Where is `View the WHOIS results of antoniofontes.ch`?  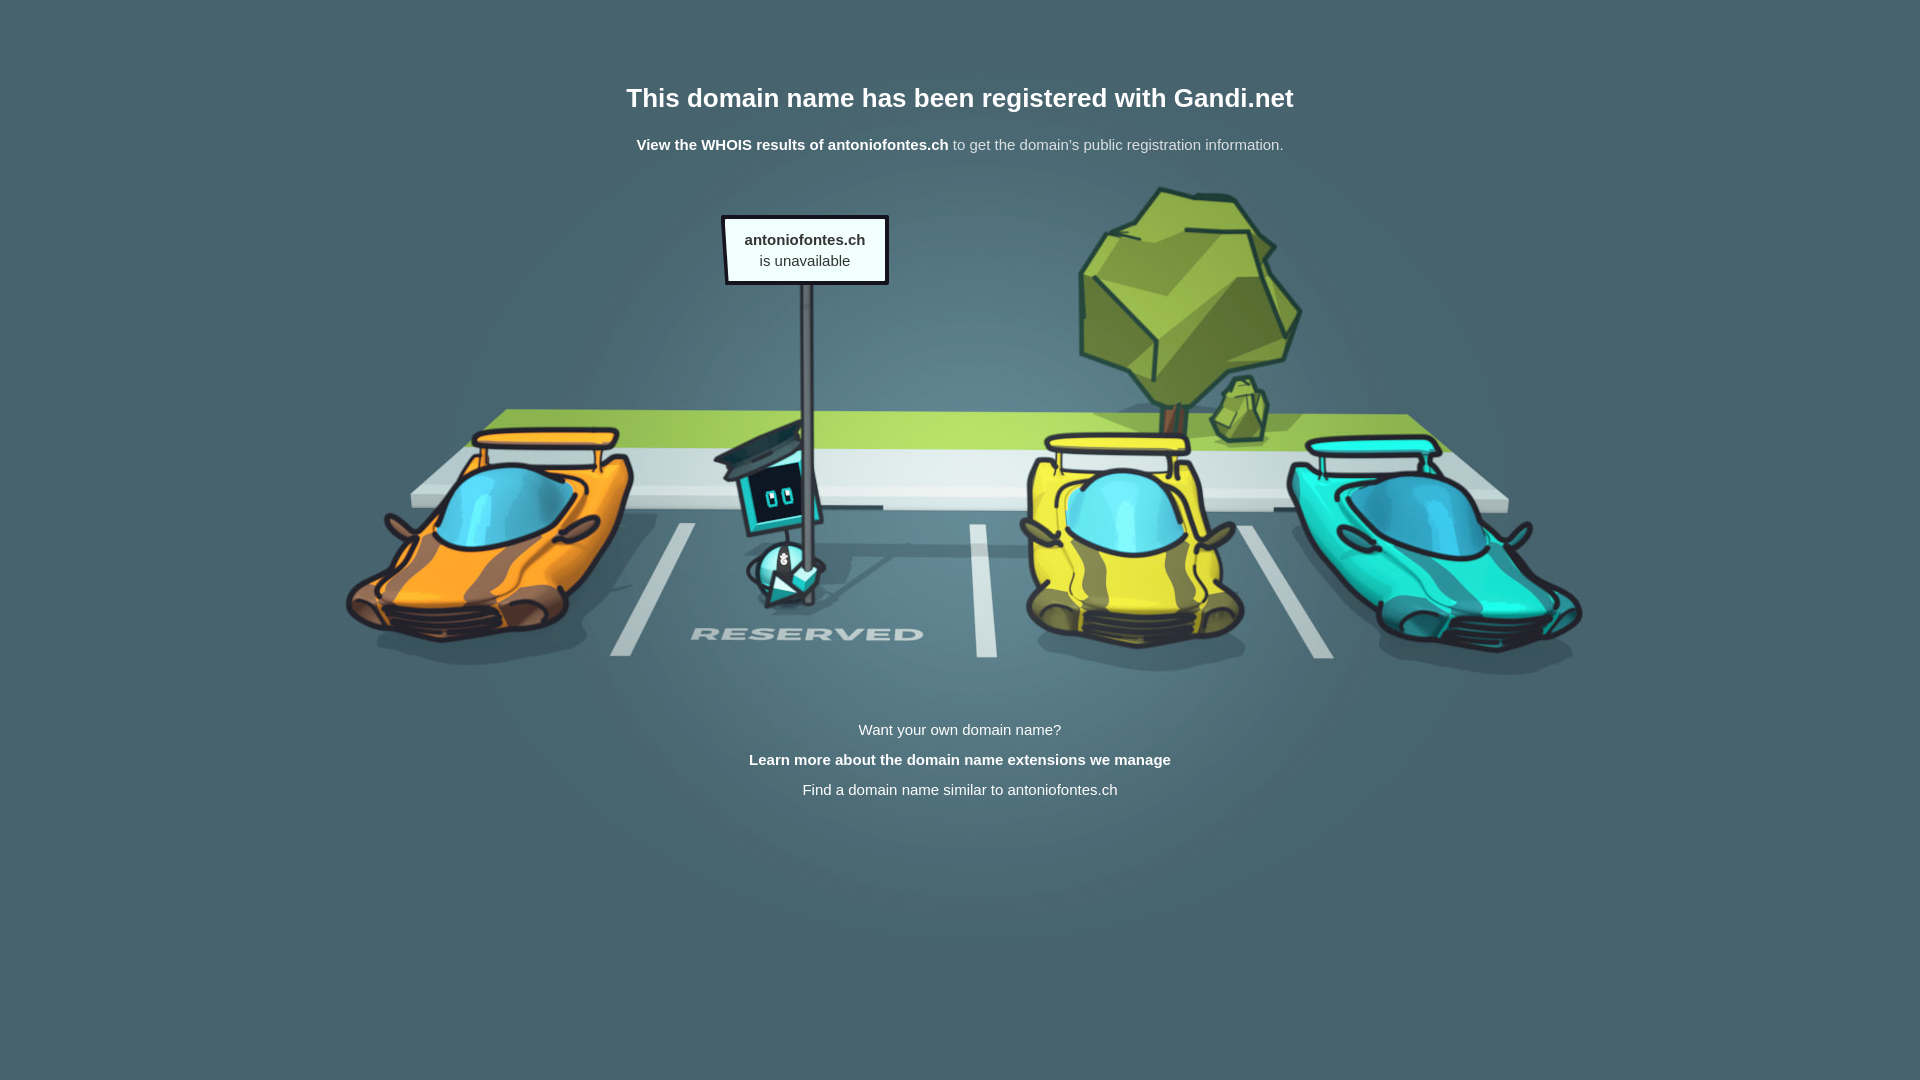 View the WHOIS results of antoniofontes.ch is located at coordinates (792, 144).